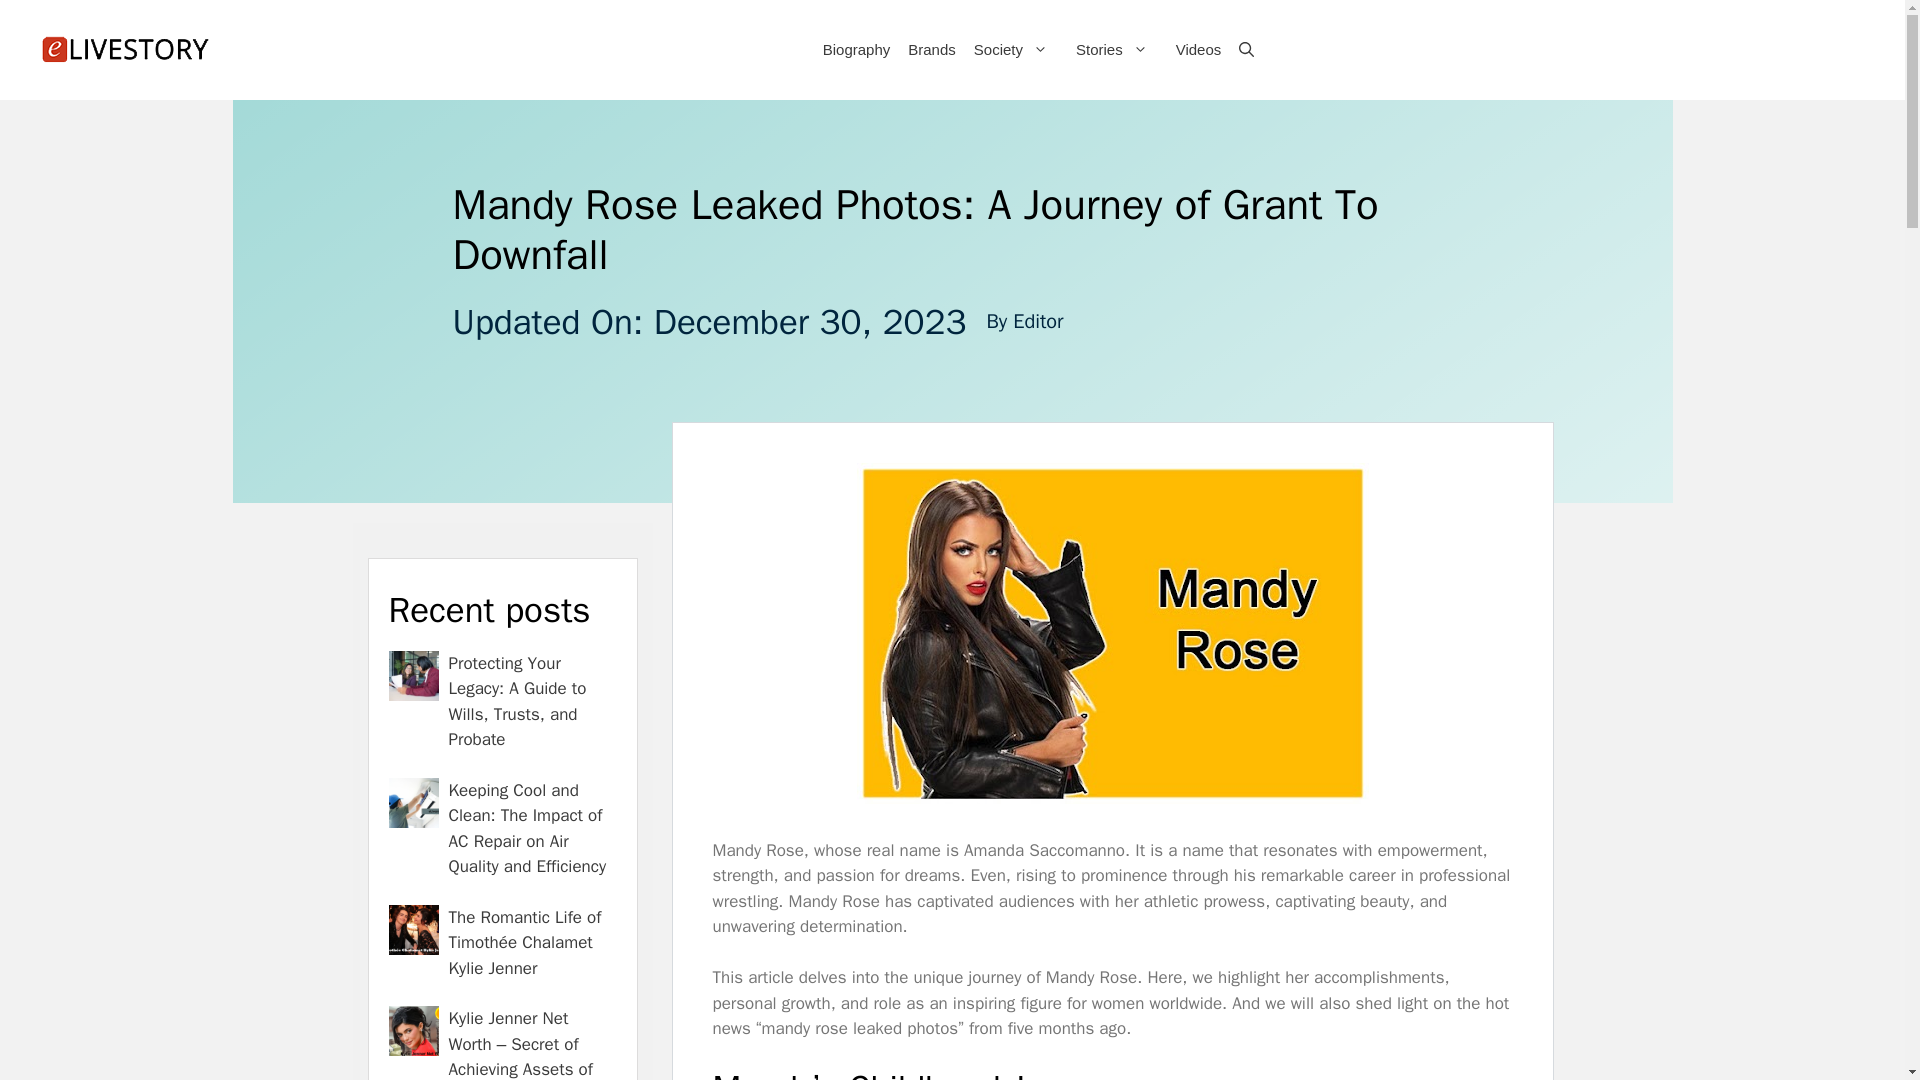  I want to click on Society, so click(1014, 50).